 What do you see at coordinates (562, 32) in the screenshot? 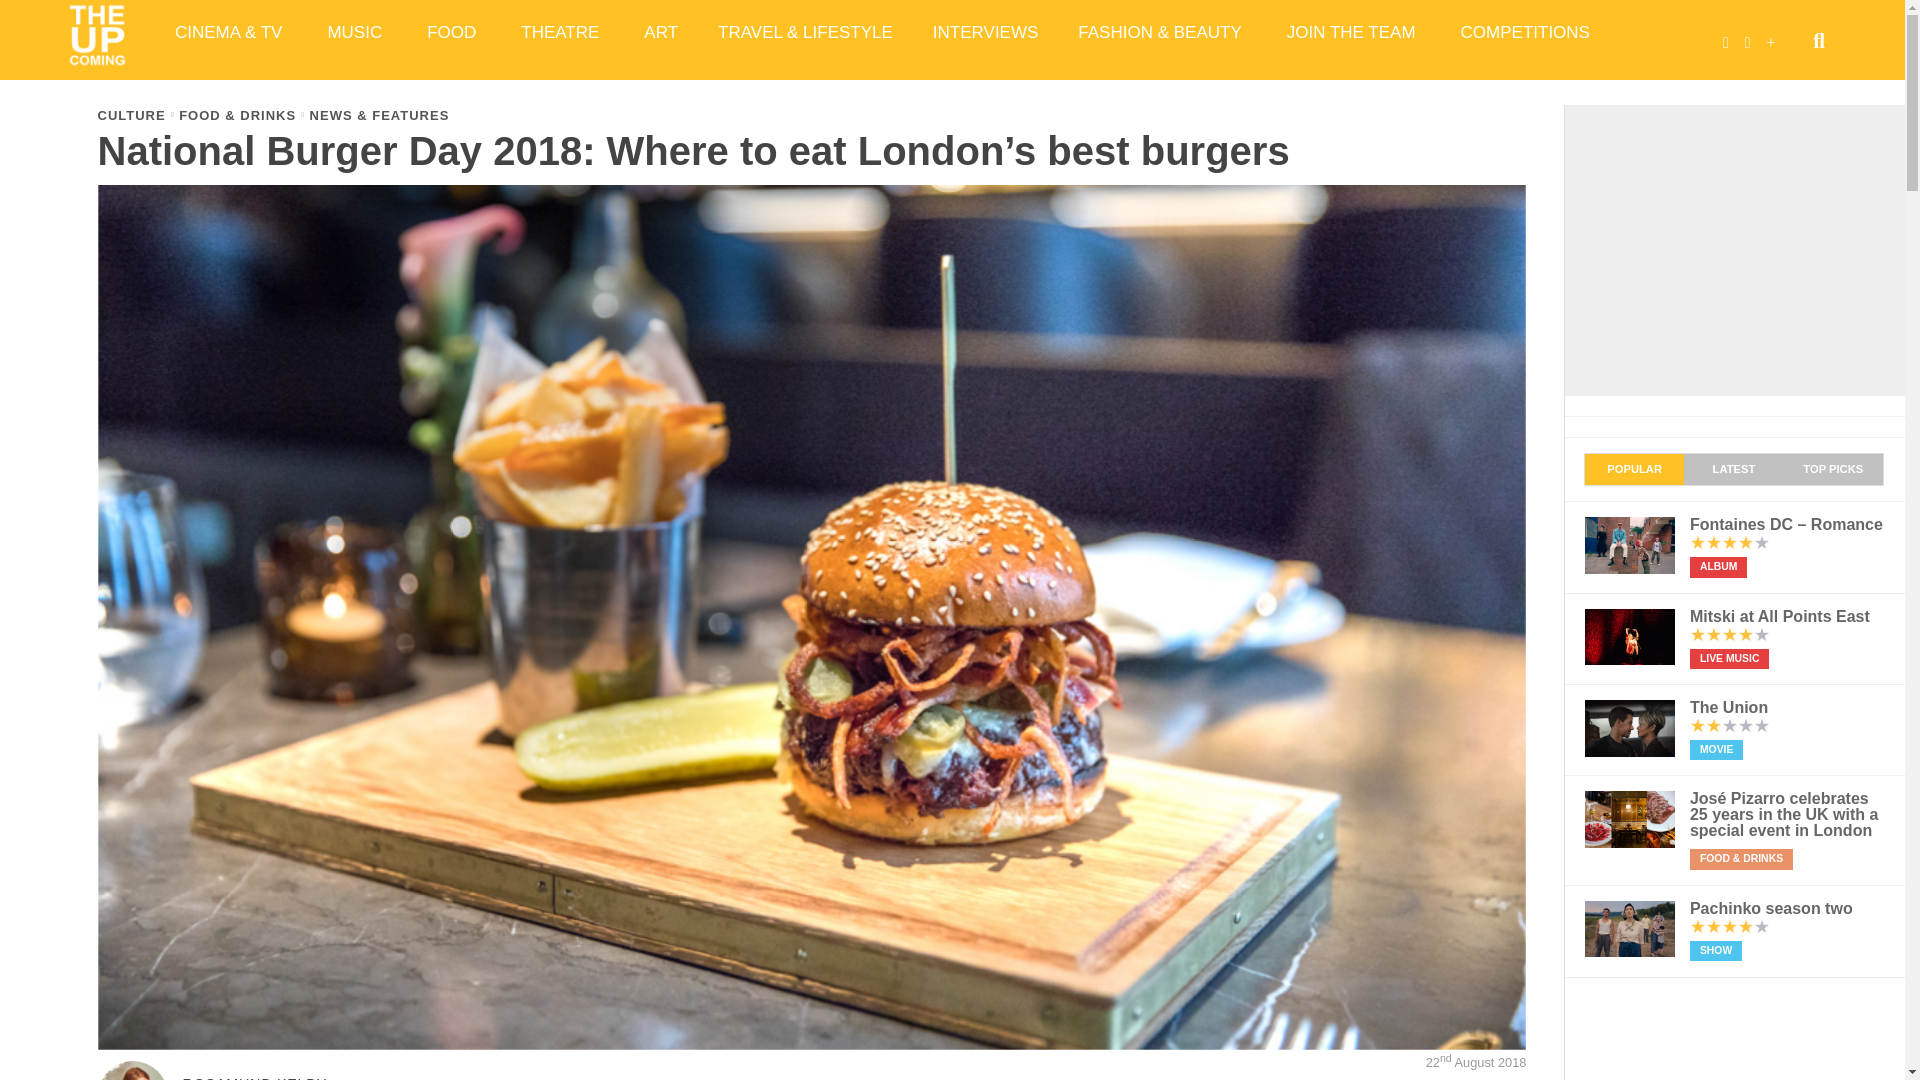
I see `THEATRE` at bounding box center [562, 32].